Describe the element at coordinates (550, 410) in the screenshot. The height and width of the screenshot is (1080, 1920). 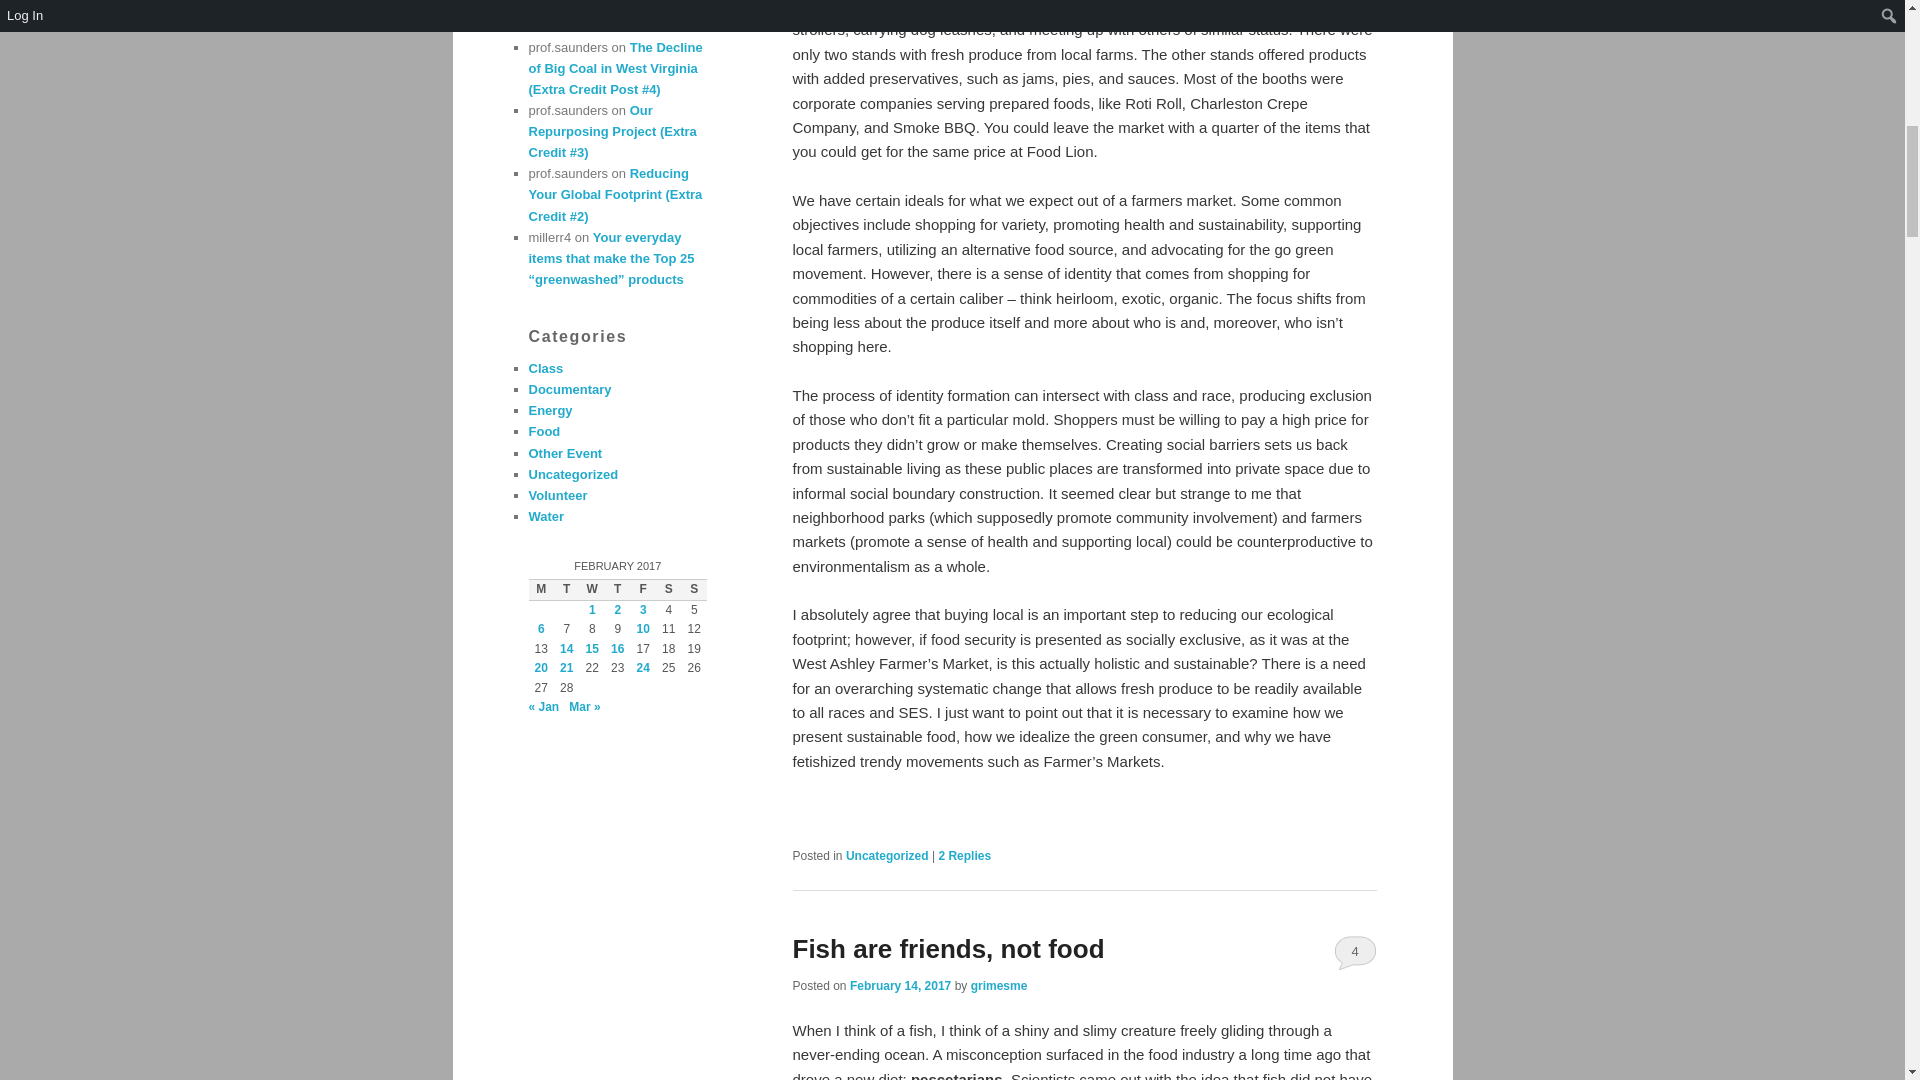
I see `Energy` at that location.